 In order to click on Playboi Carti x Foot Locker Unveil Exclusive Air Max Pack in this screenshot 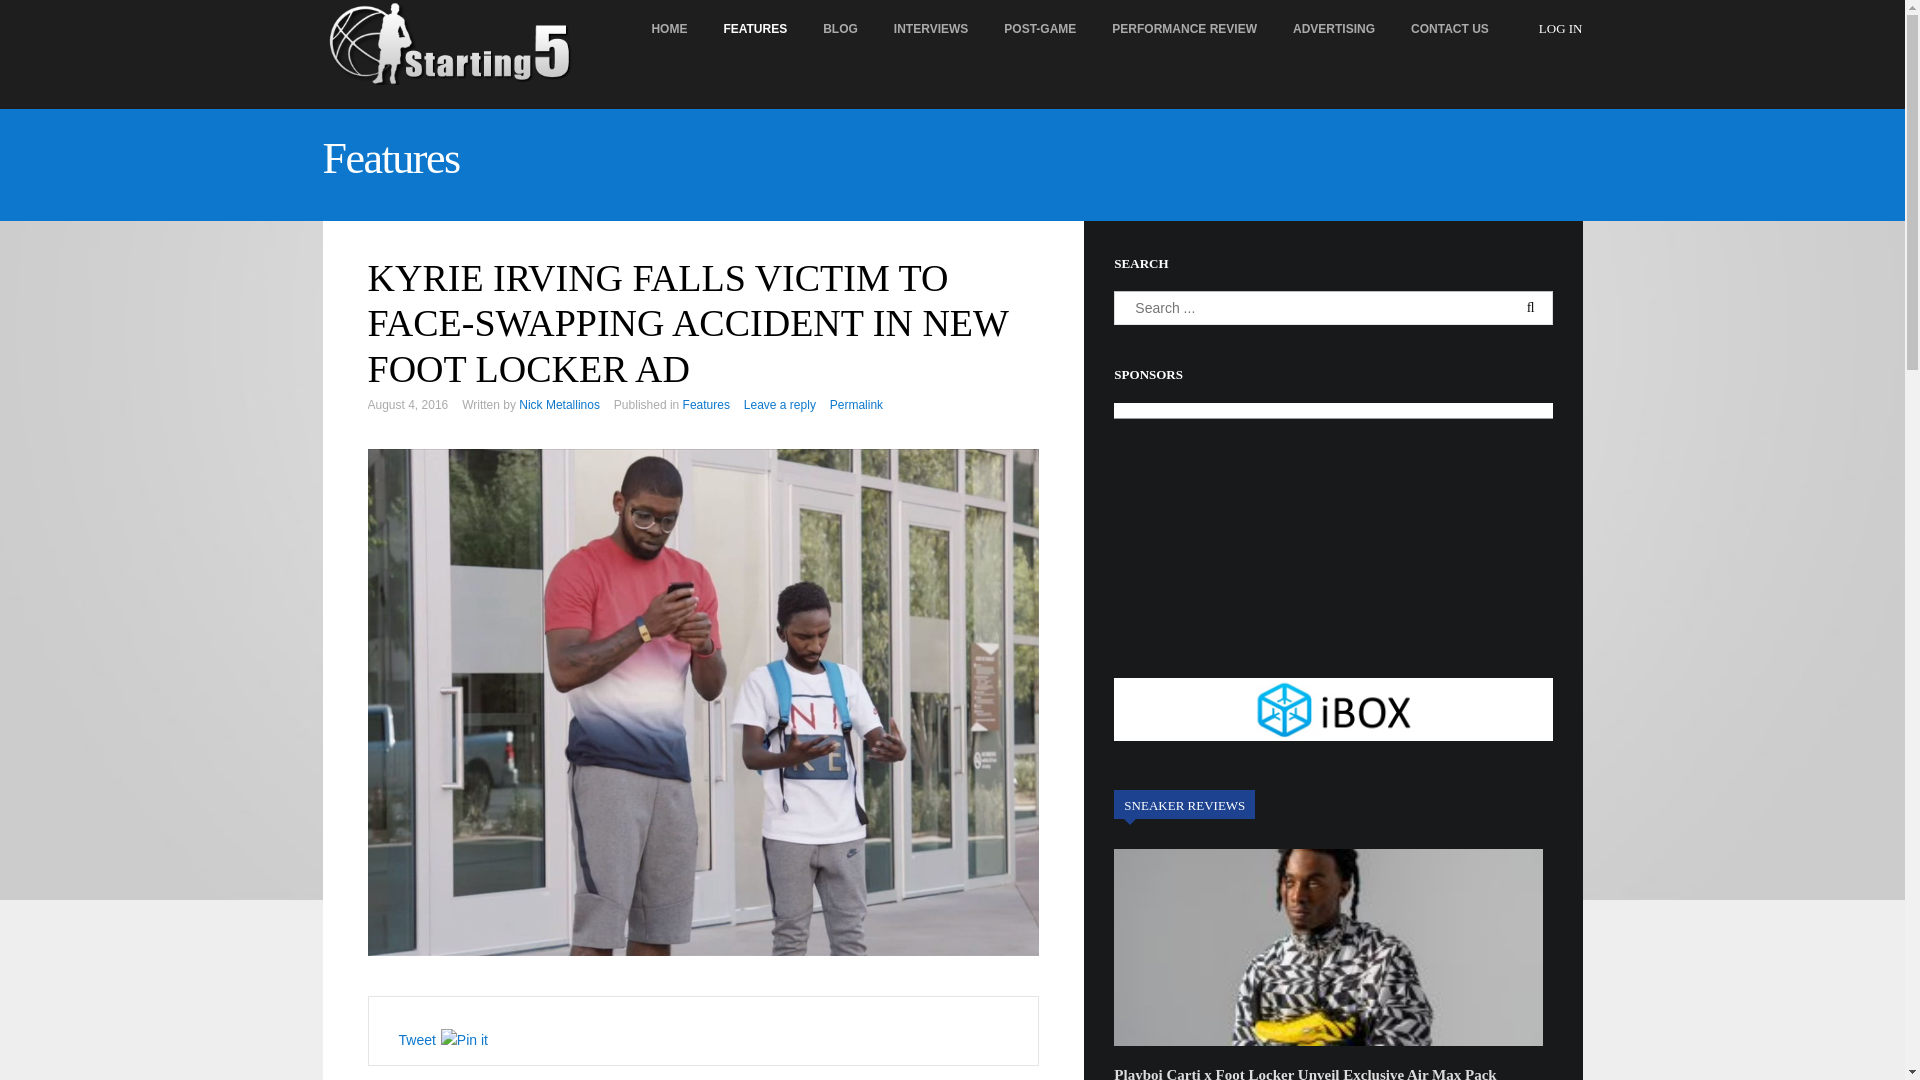, I will do `click(1304, 1074)`.